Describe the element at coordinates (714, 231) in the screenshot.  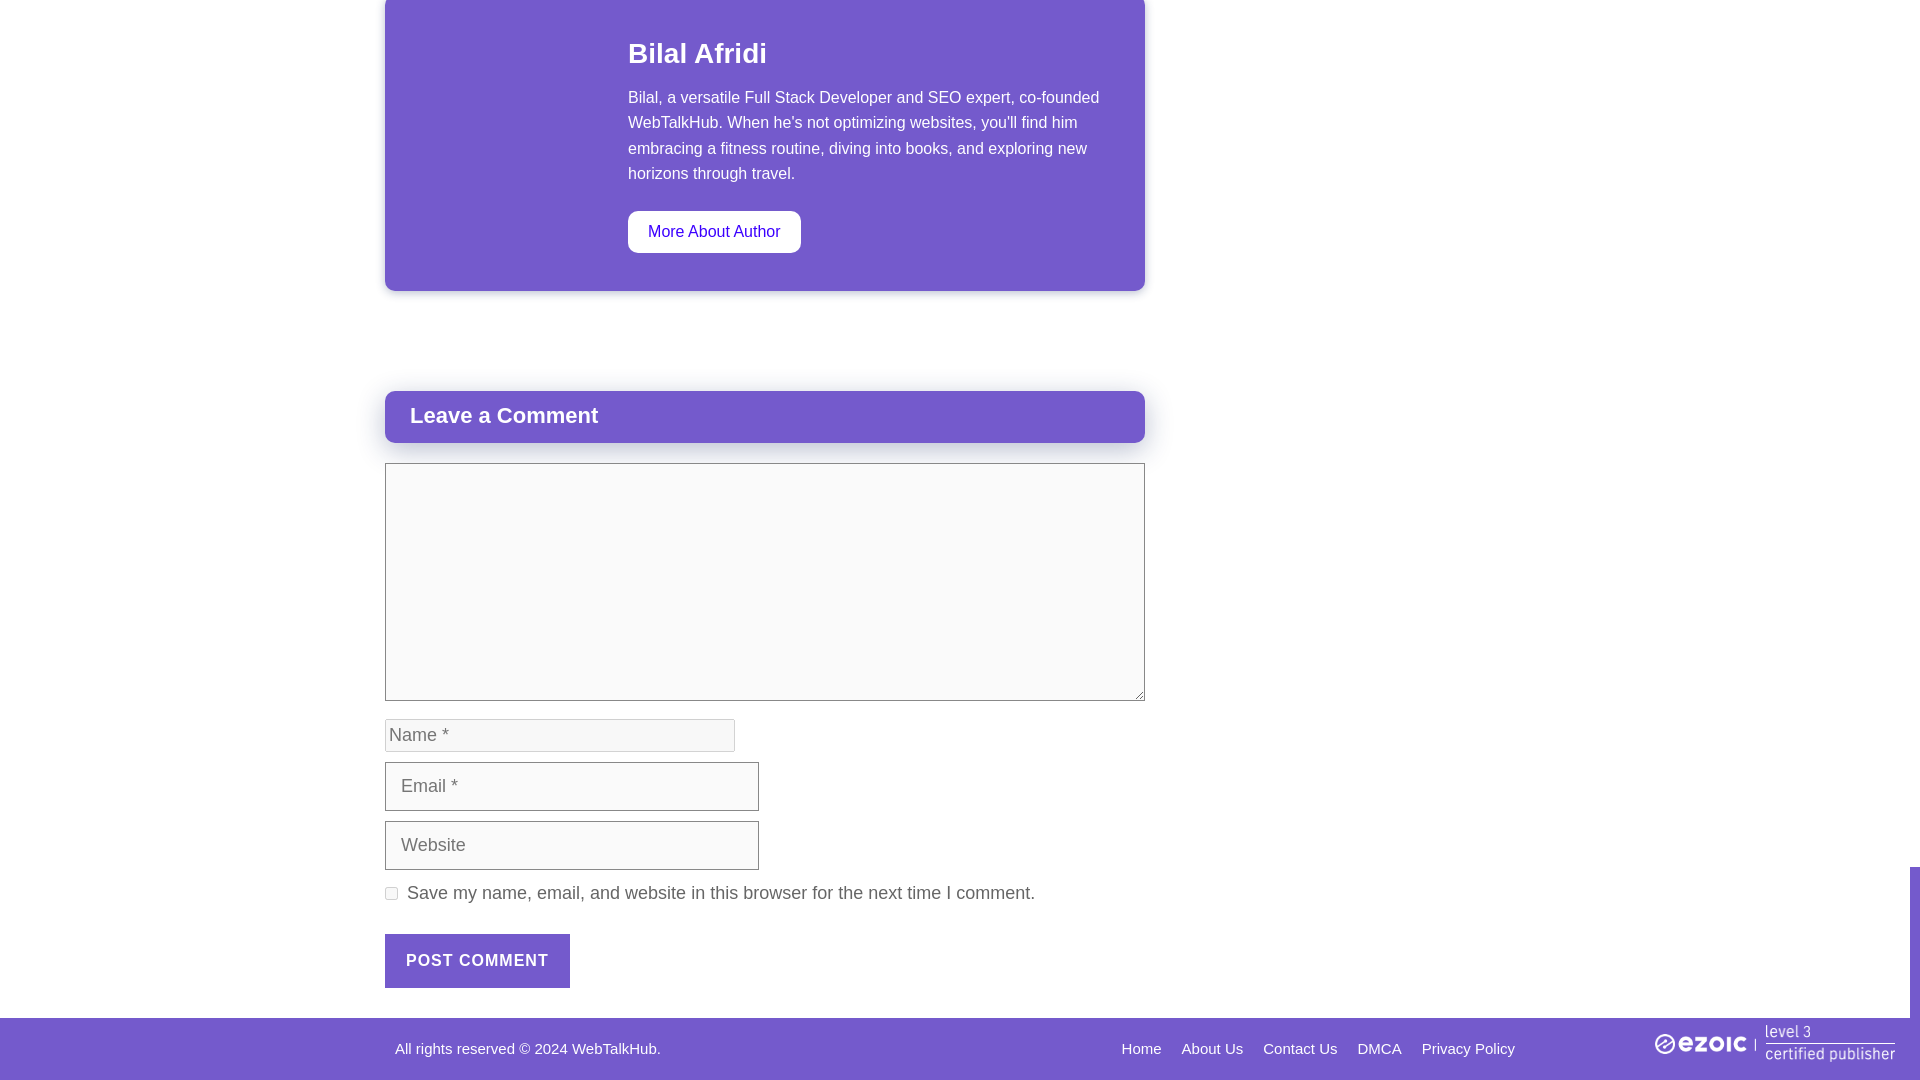
I see `Read more about this author` at that location.